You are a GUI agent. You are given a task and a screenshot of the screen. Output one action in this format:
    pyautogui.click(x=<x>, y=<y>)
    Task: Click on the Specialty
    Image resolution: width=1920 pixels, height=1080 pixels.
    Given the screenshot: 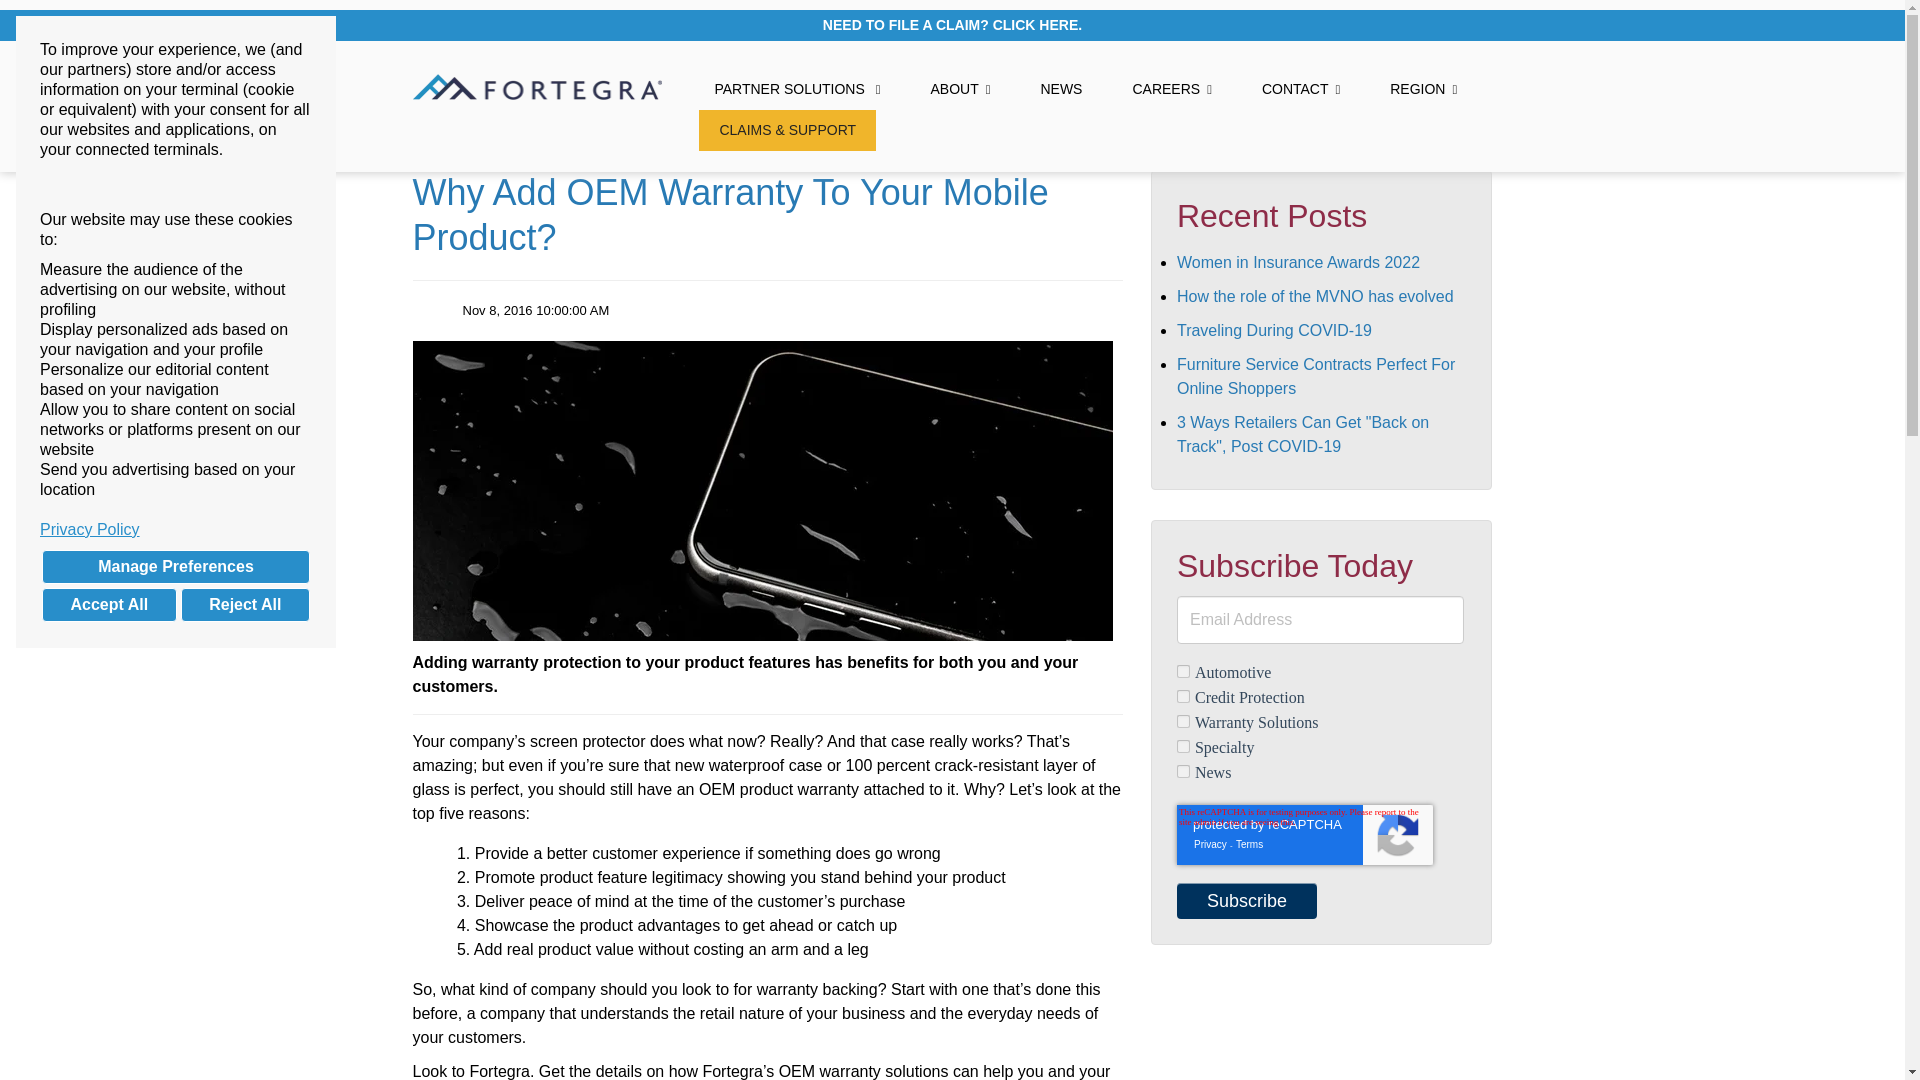 What is the action you would take?
    pyautogui.click(x=1183, y=746)
    